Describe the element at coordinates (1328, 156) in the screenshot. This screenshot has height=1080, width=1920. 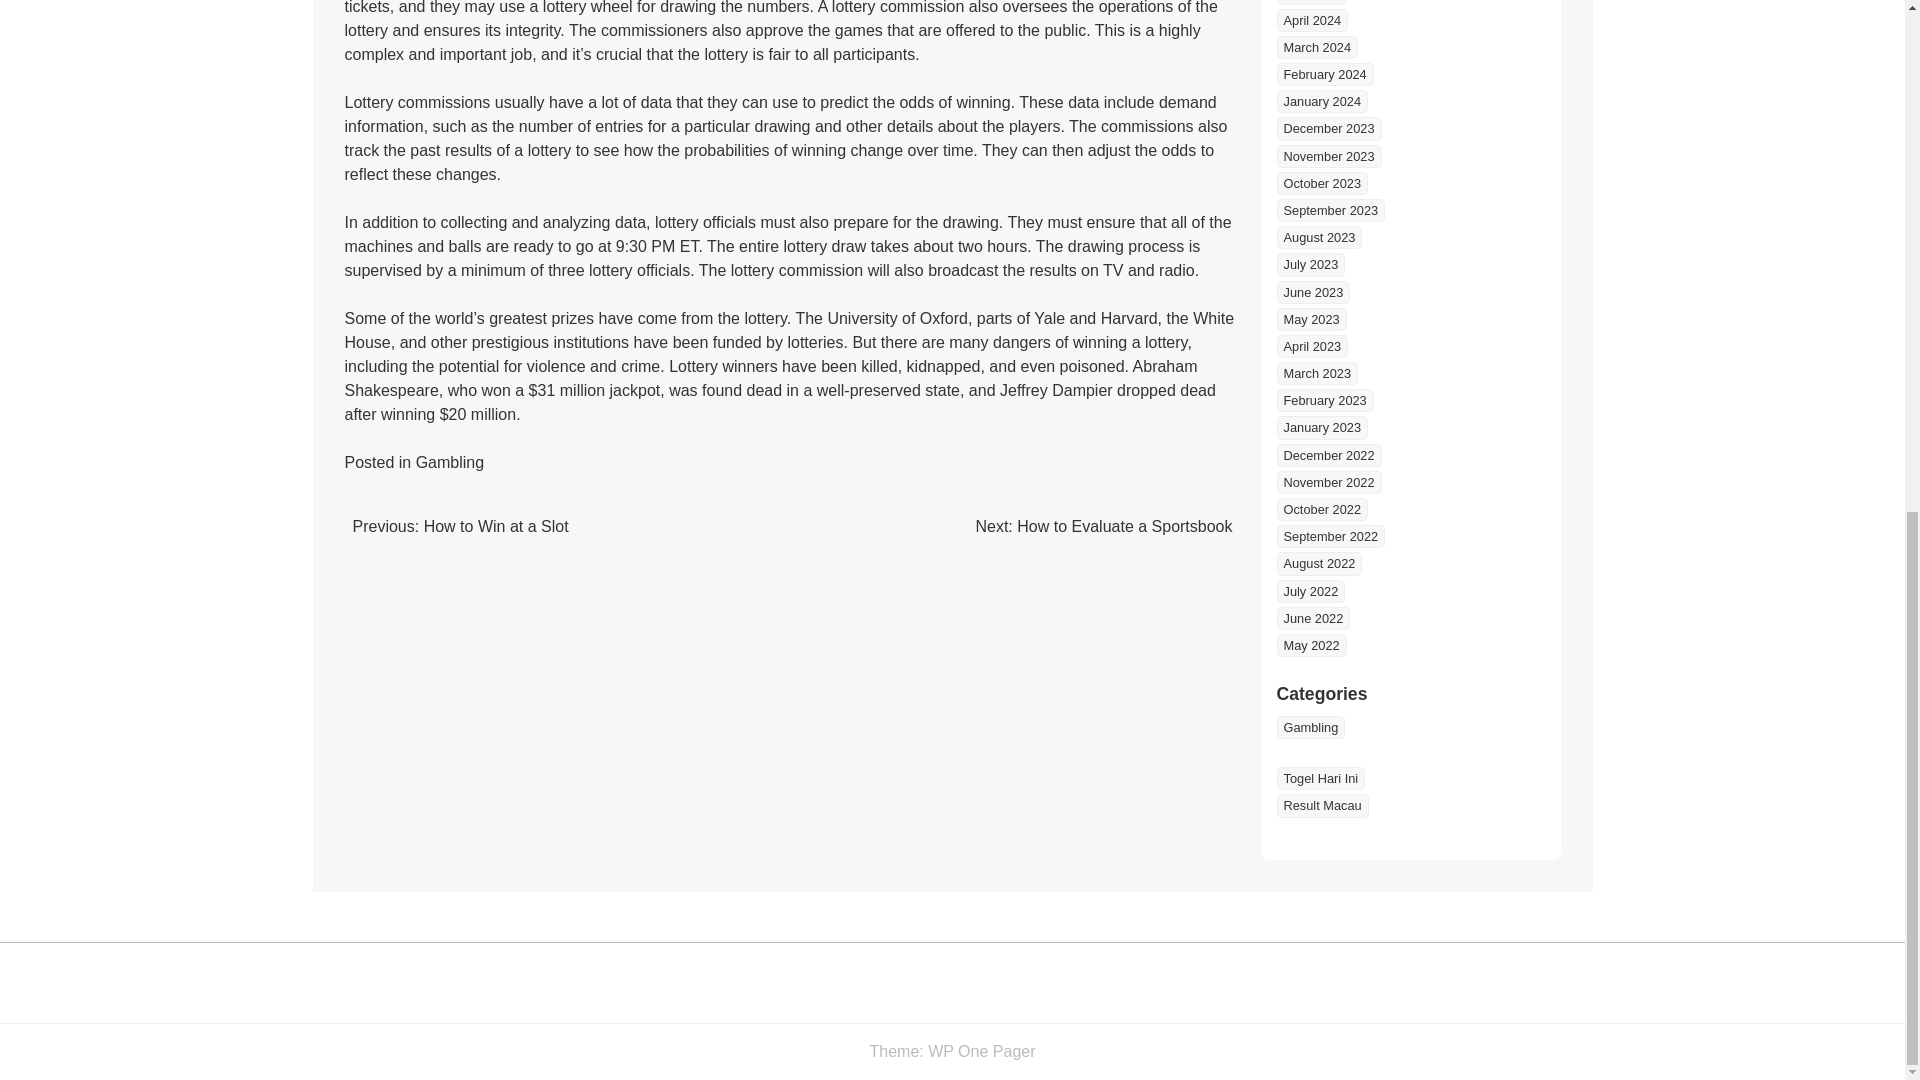
I see `November 2023` at that location.